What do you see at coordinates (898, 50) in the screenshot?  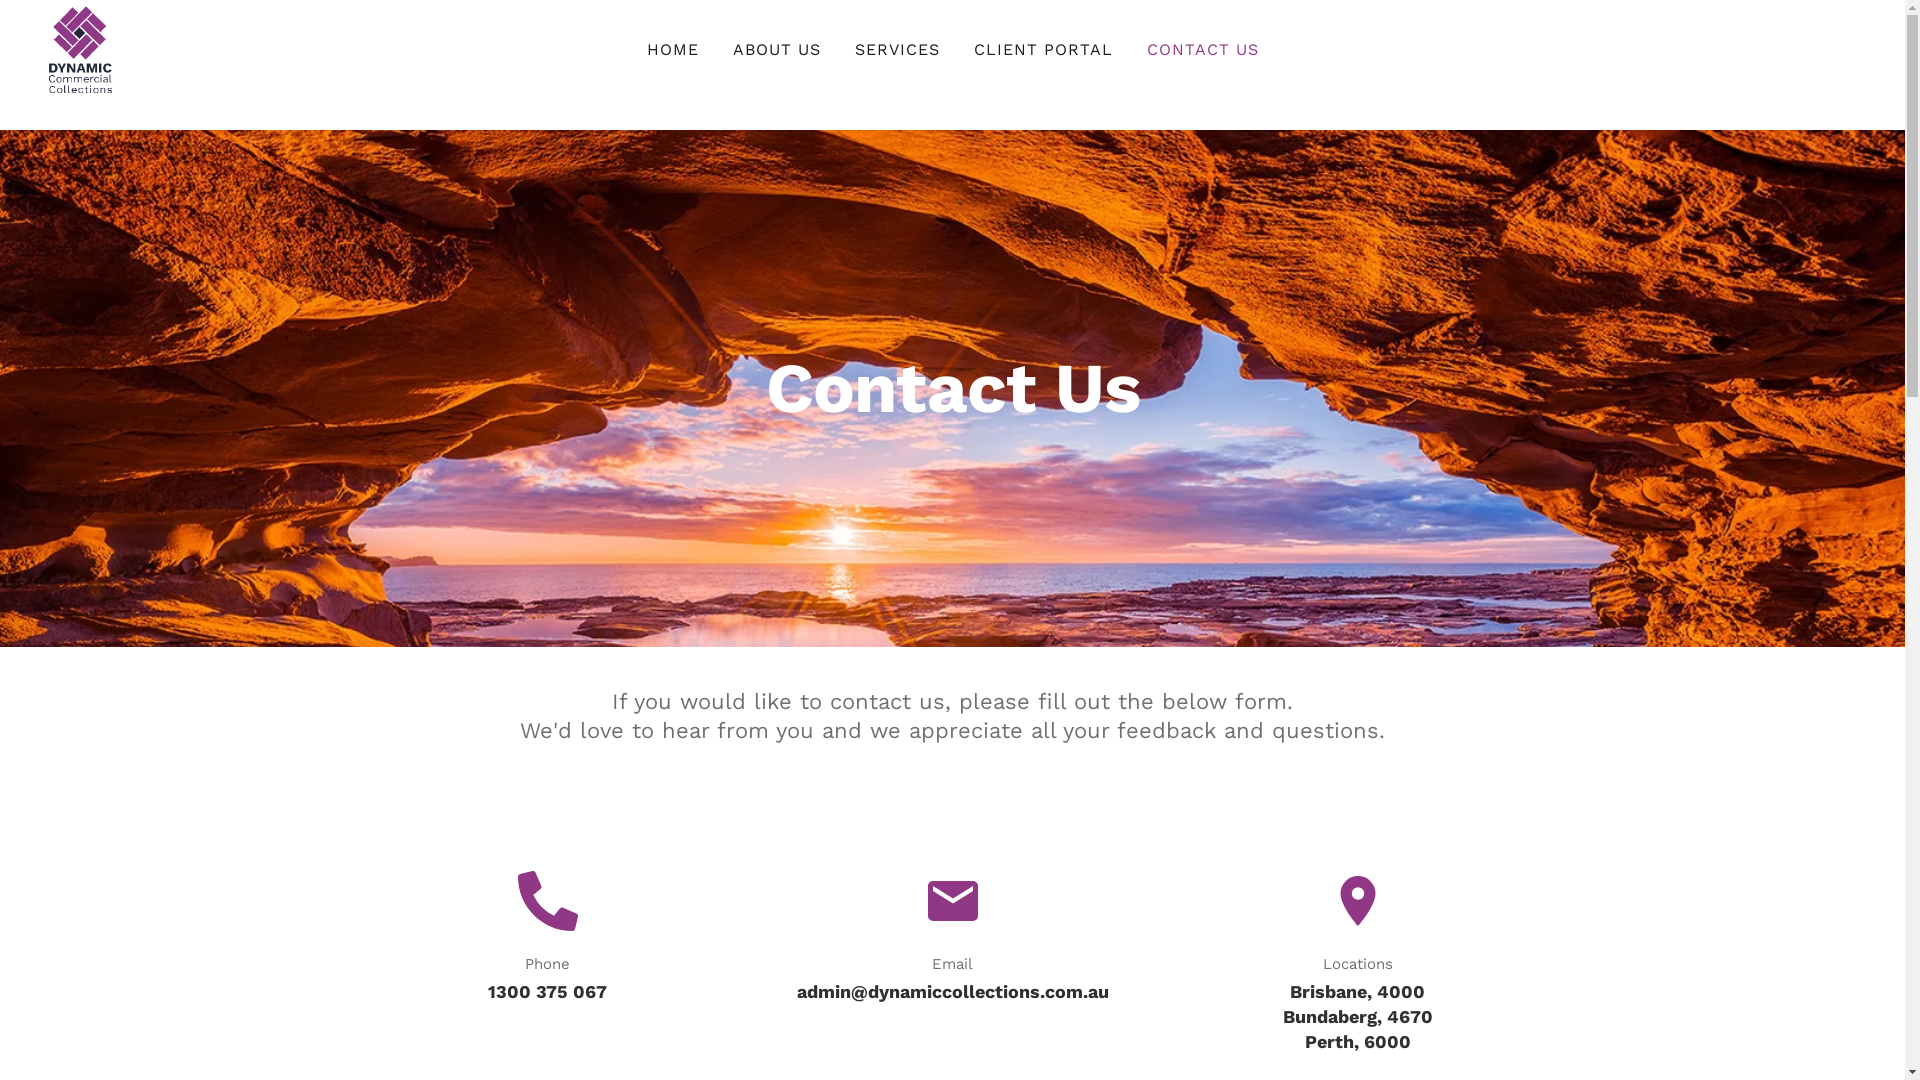 I see `SERVICES` at bounding box center [898, 50].